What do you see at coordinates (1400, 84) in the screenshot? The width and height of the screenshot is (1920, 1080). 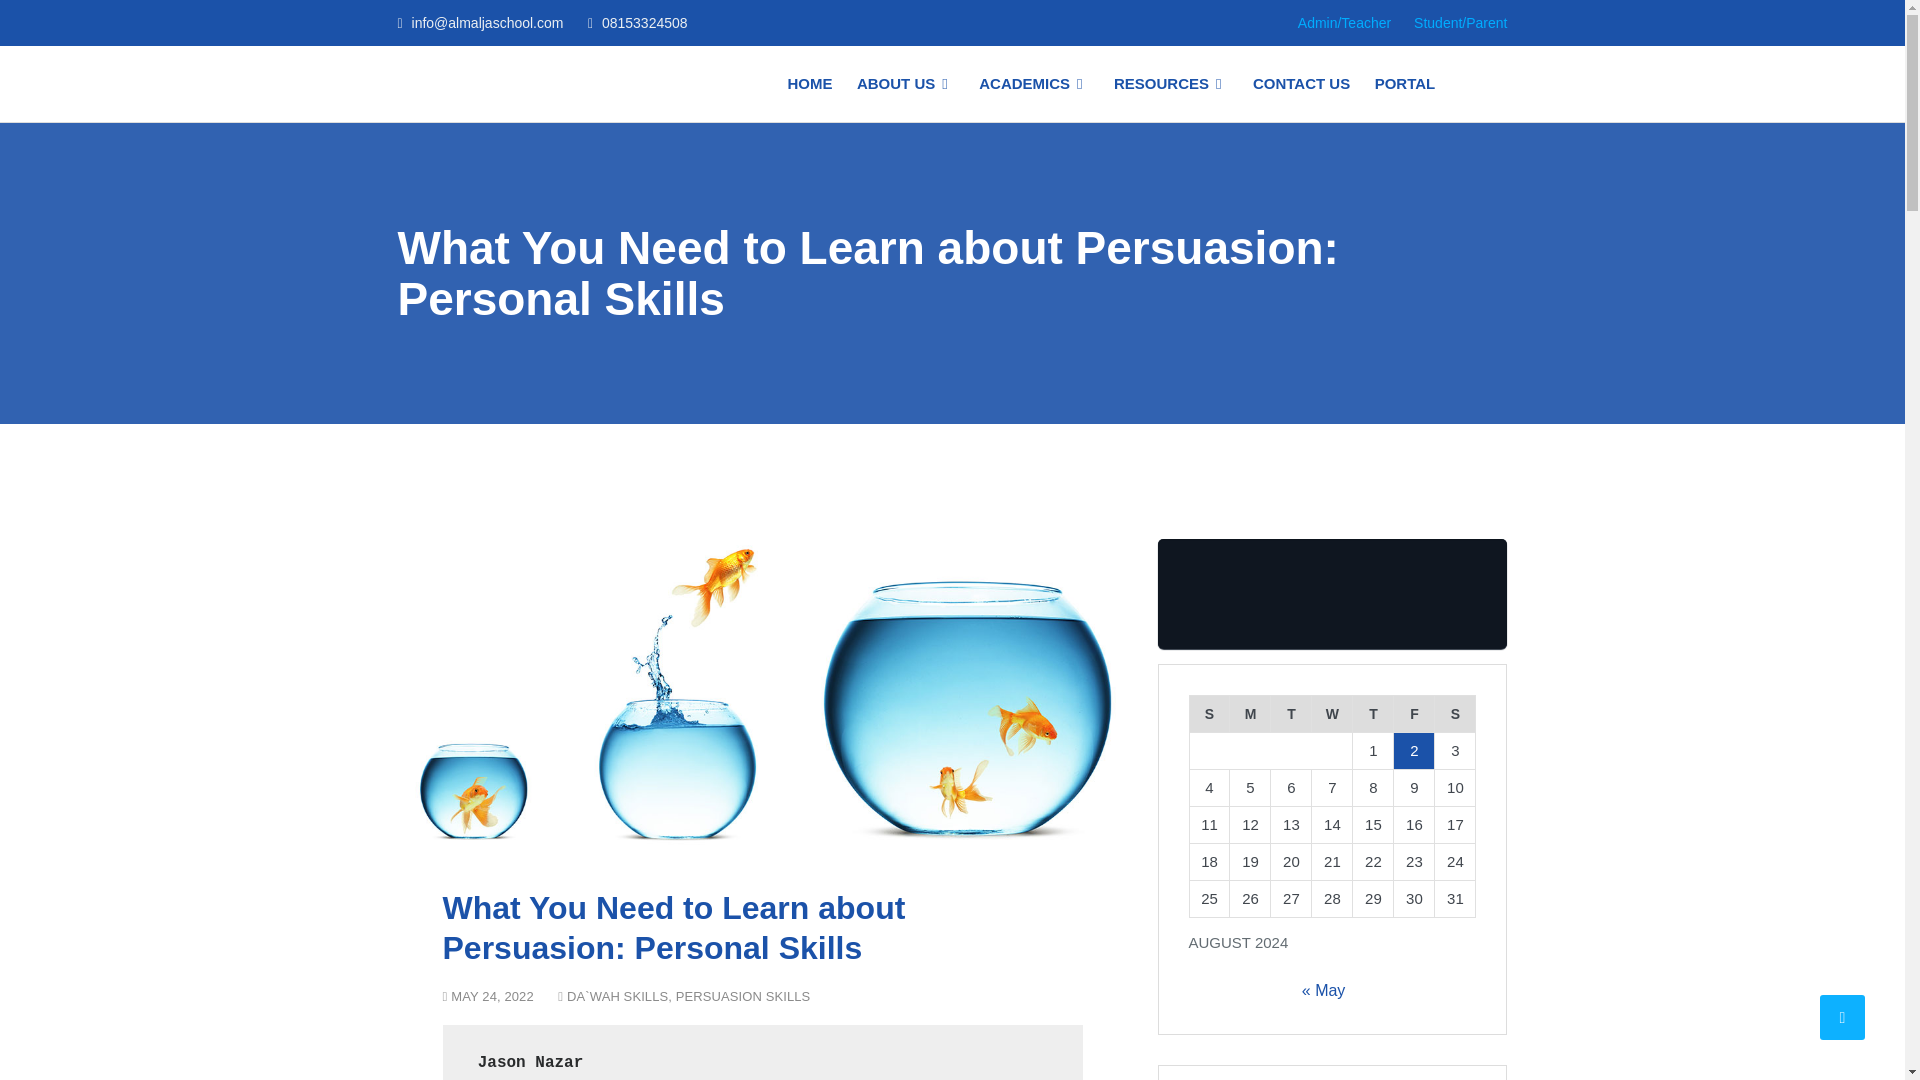 I see `PORTAL` at bounding box center [1400, 84].